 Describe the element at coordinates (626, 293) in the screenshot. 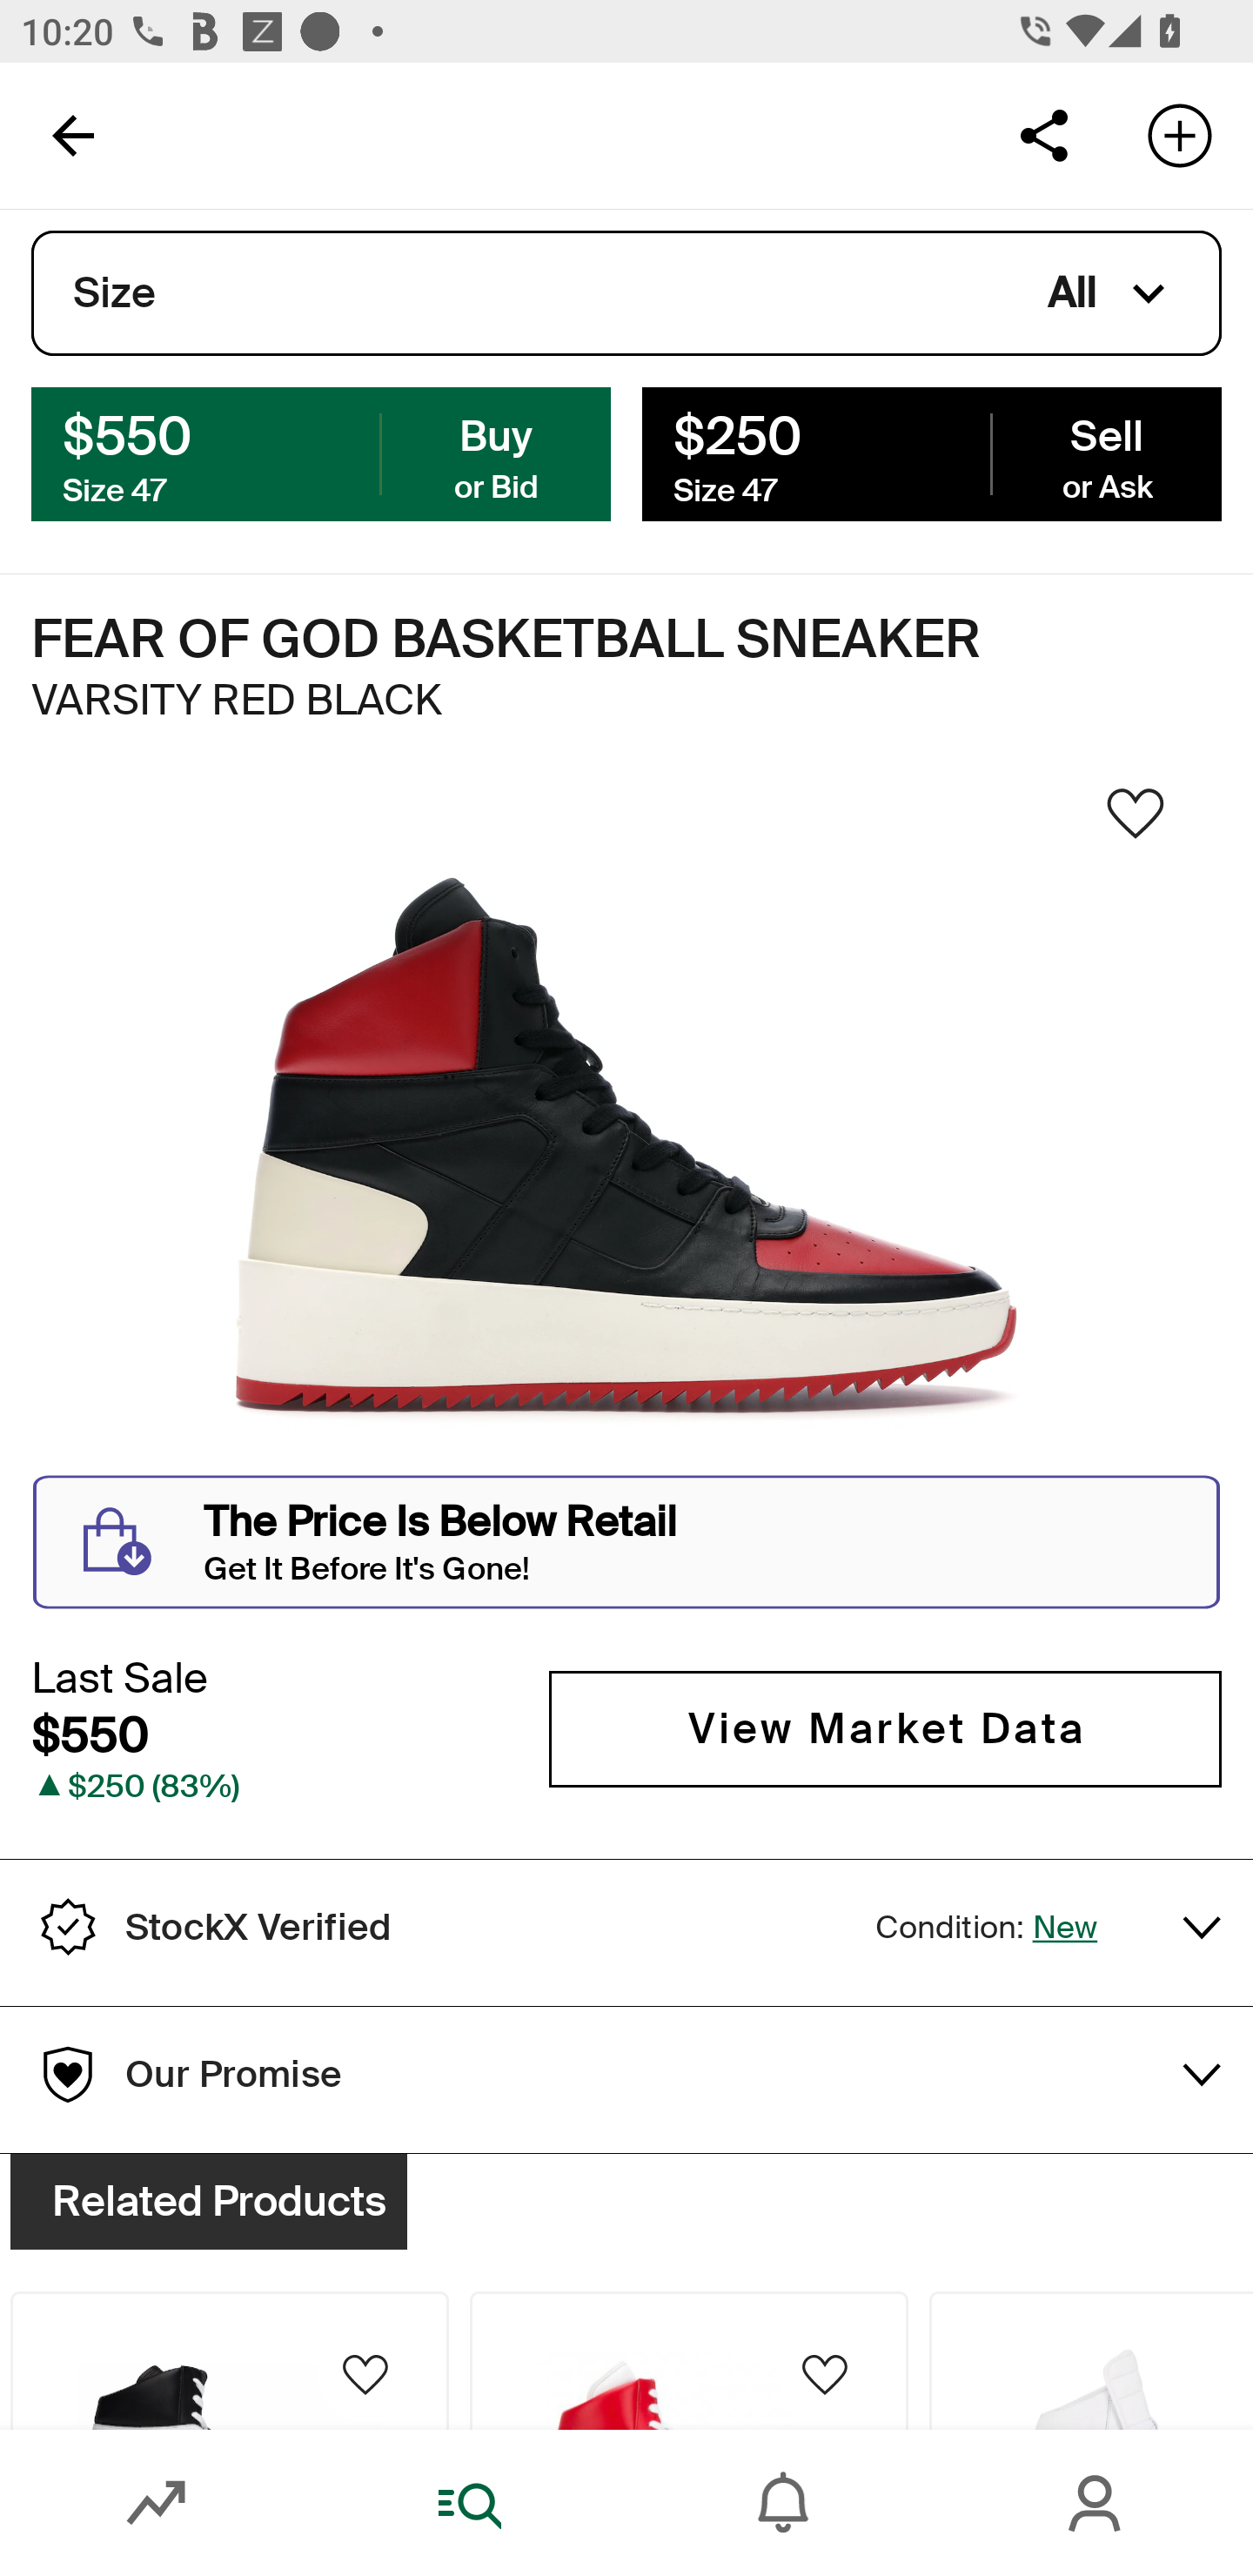

I see `Size All` at that location.